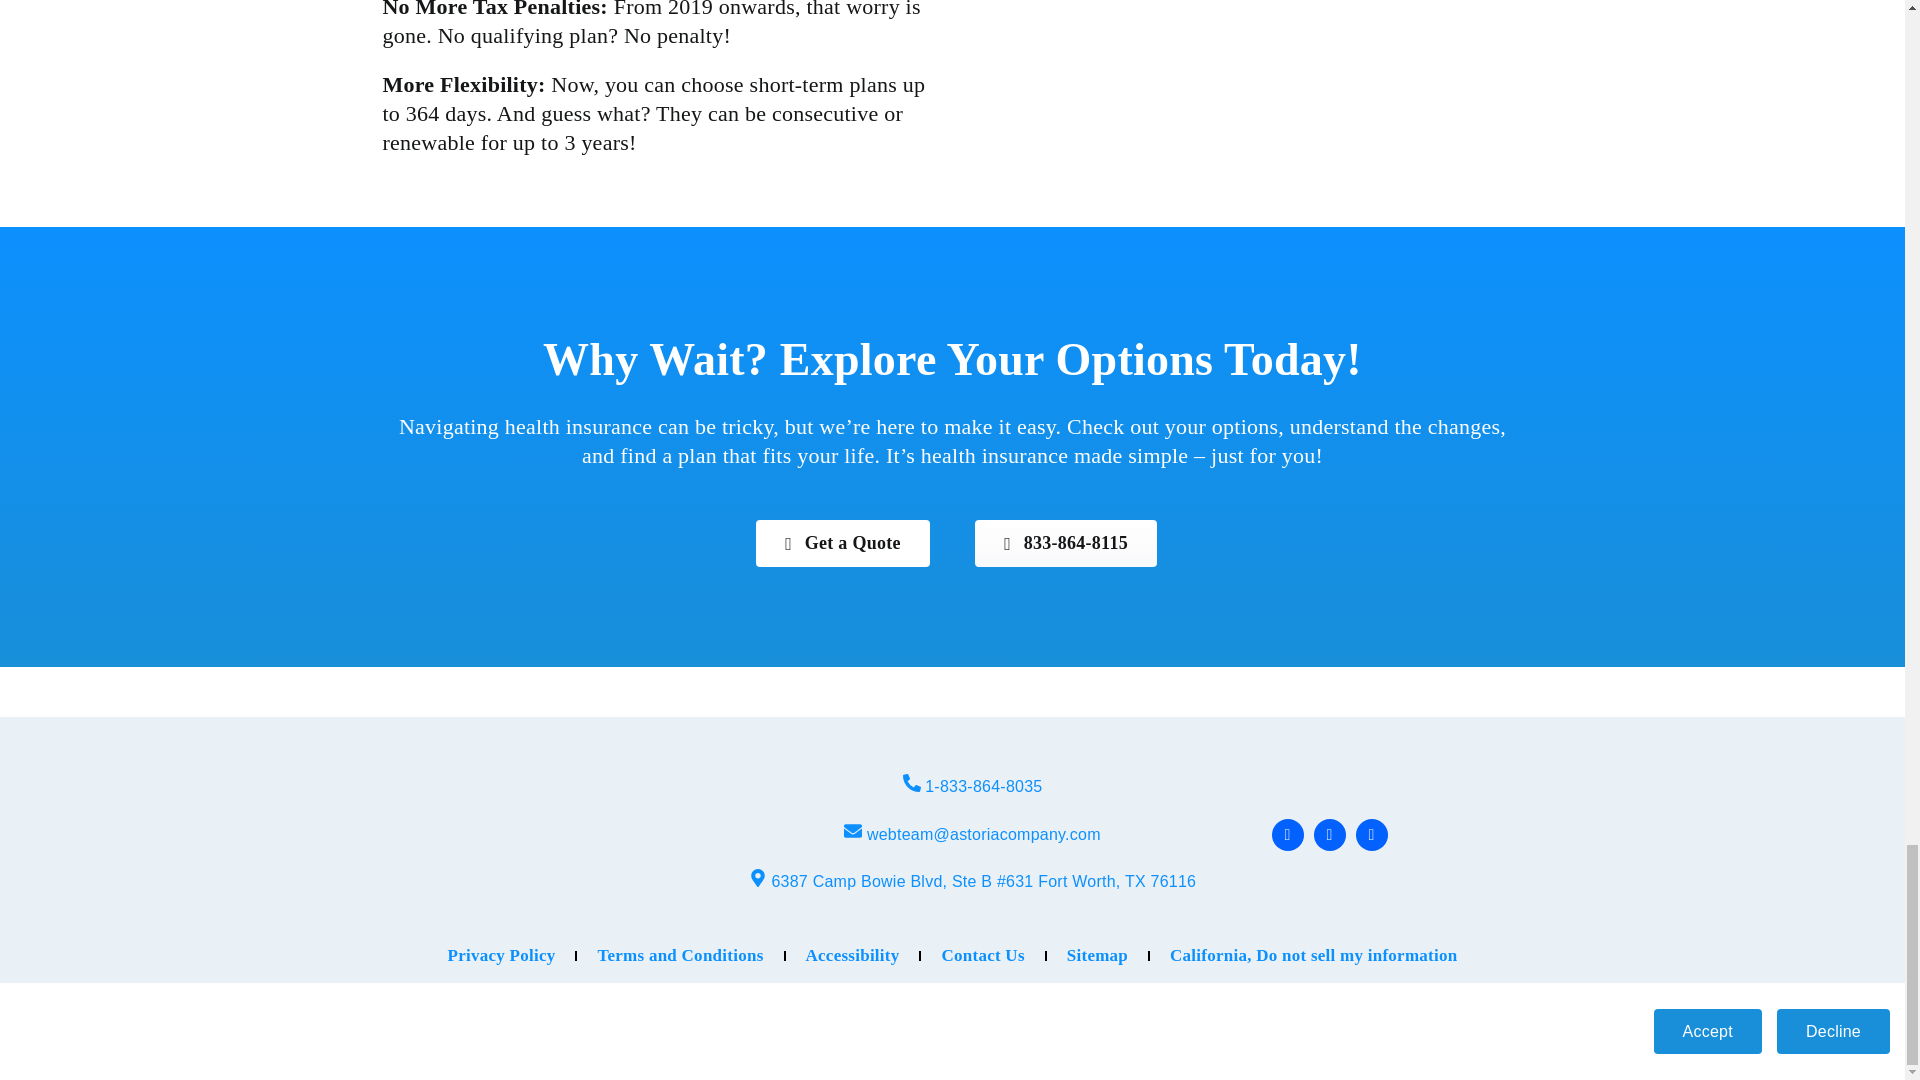 This screenshot has width=1920, height=1080. I want to click on aetna-mental-health-coverage-scaled-1, so click(1248, 68).